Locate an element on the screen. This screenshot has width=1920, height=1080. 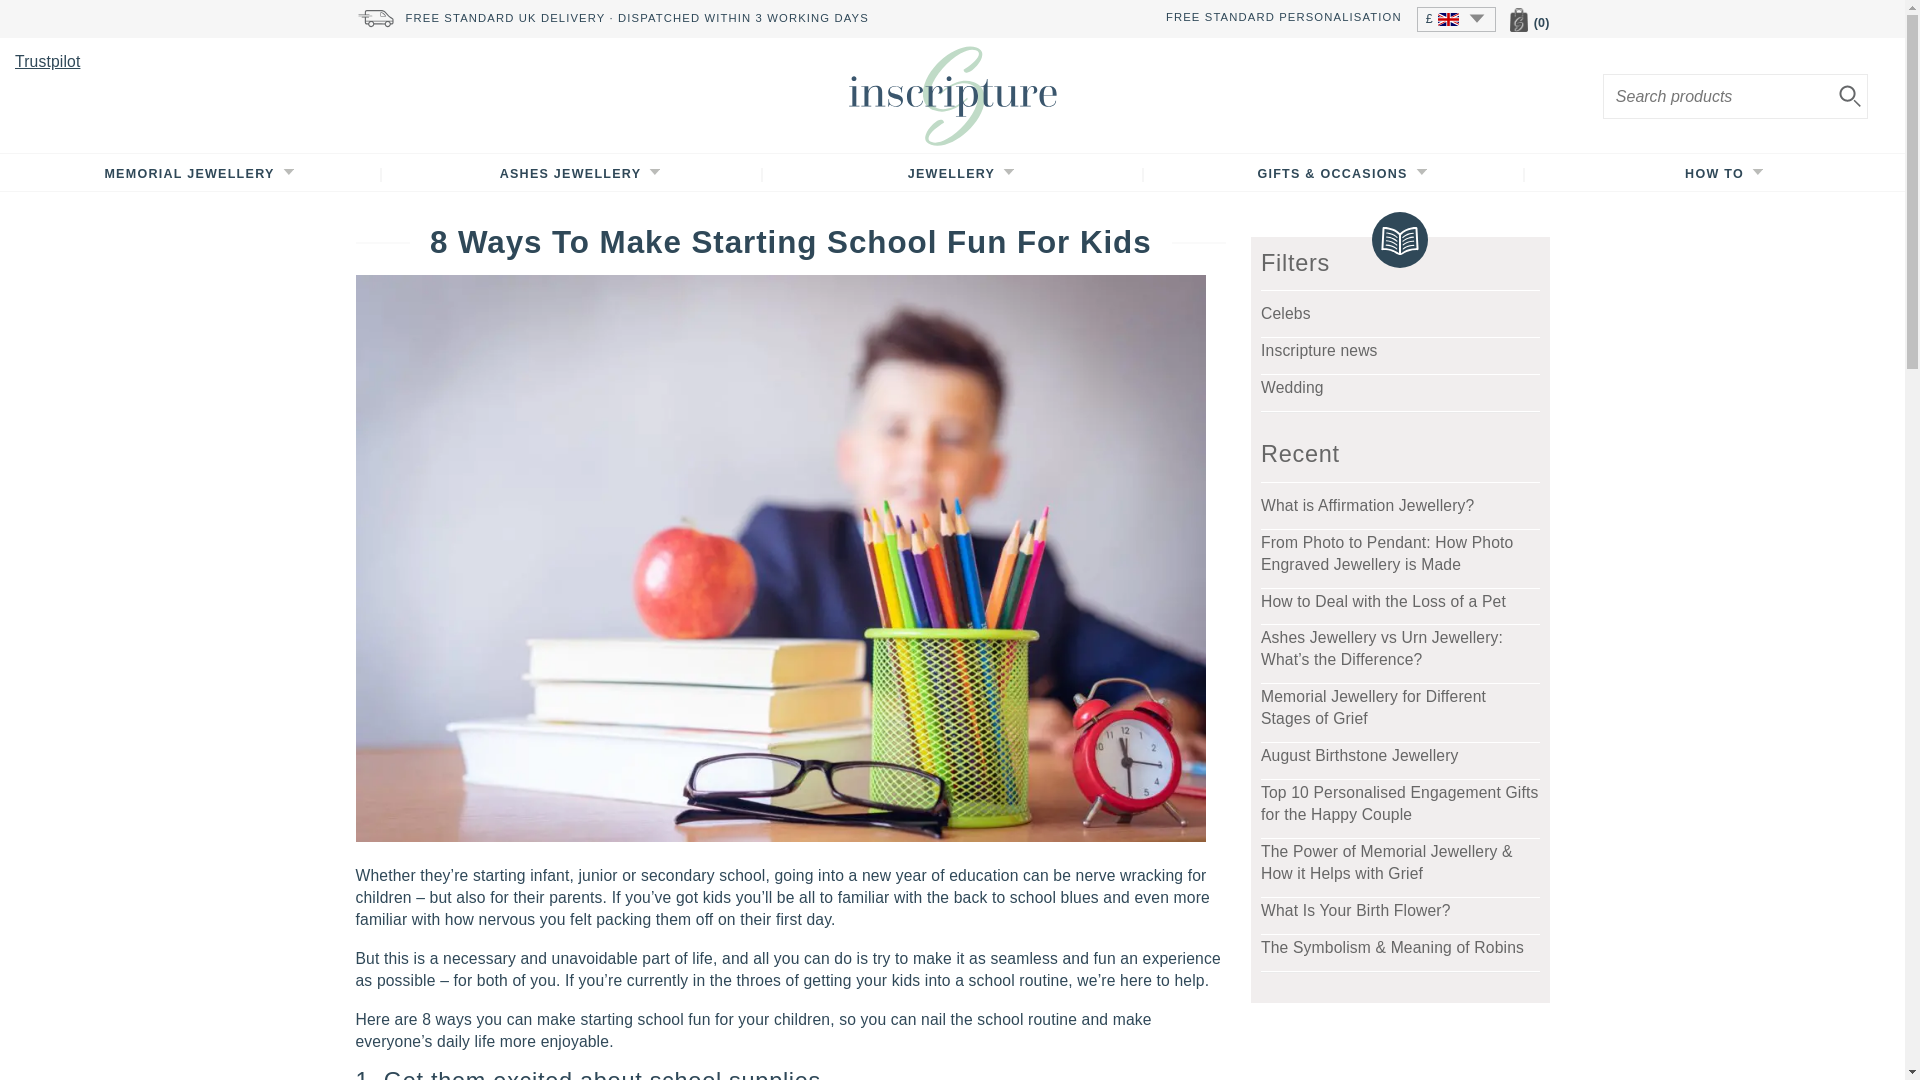
ASHES JEWELLERY is located at coordinates (571, 174).